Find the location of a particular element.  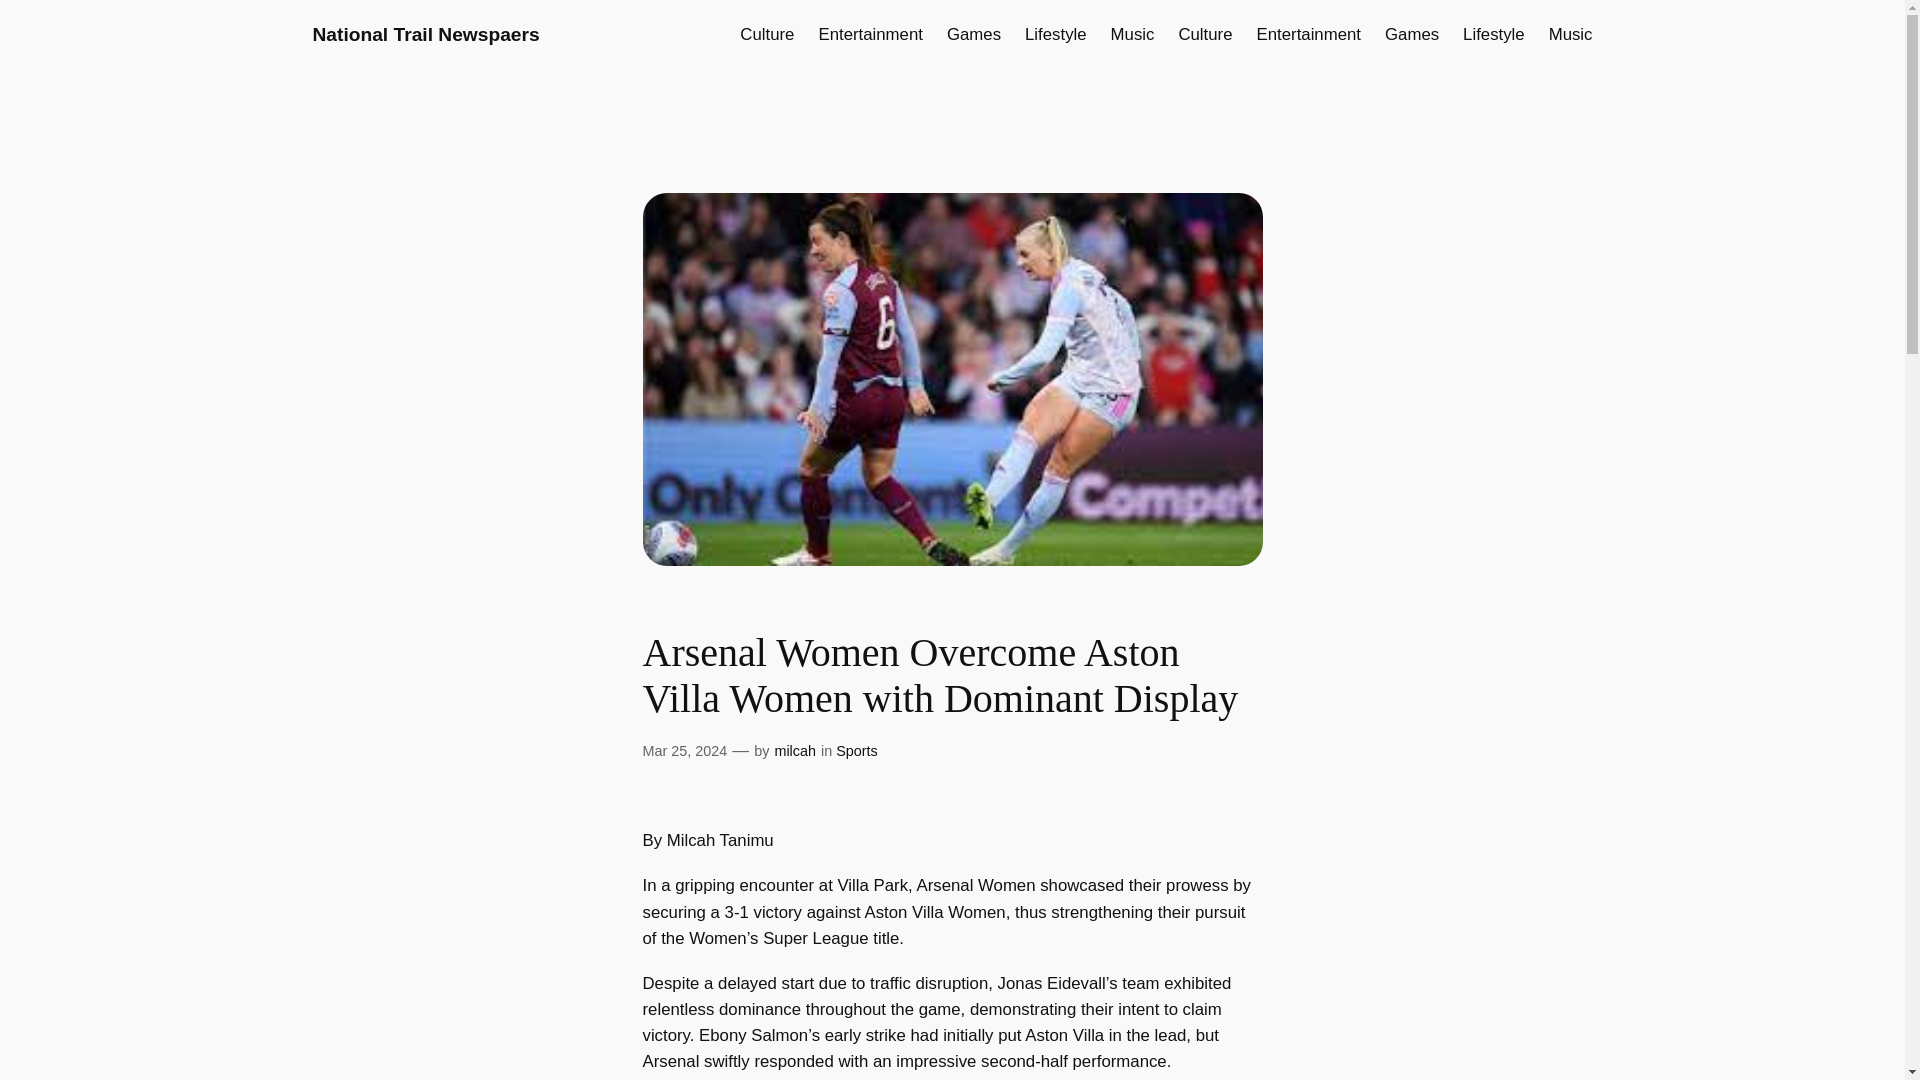

National Trail Newspaers is located at coordinates (425, 34).